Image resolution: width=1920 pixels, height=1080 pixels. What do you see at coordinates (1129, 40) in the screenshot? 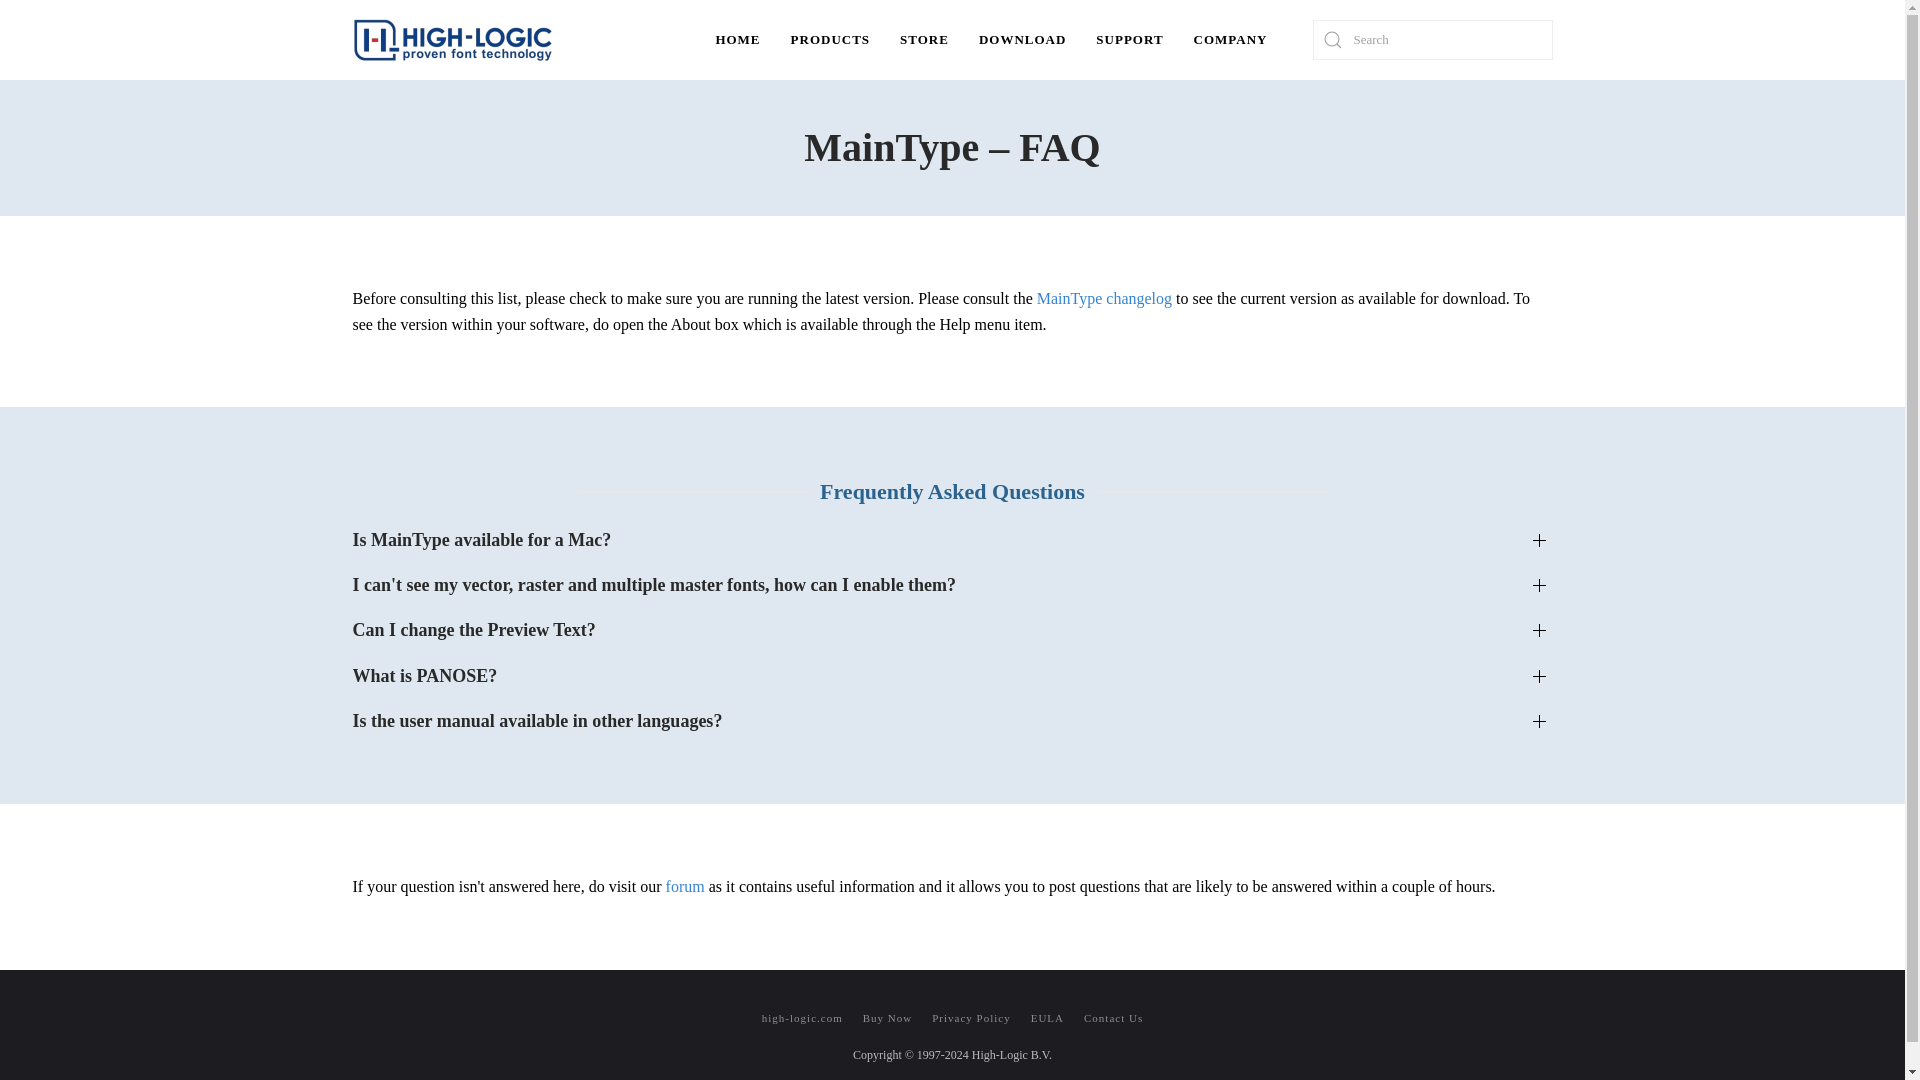
I see `SUPPORT` at bounding box center [1129, 40].